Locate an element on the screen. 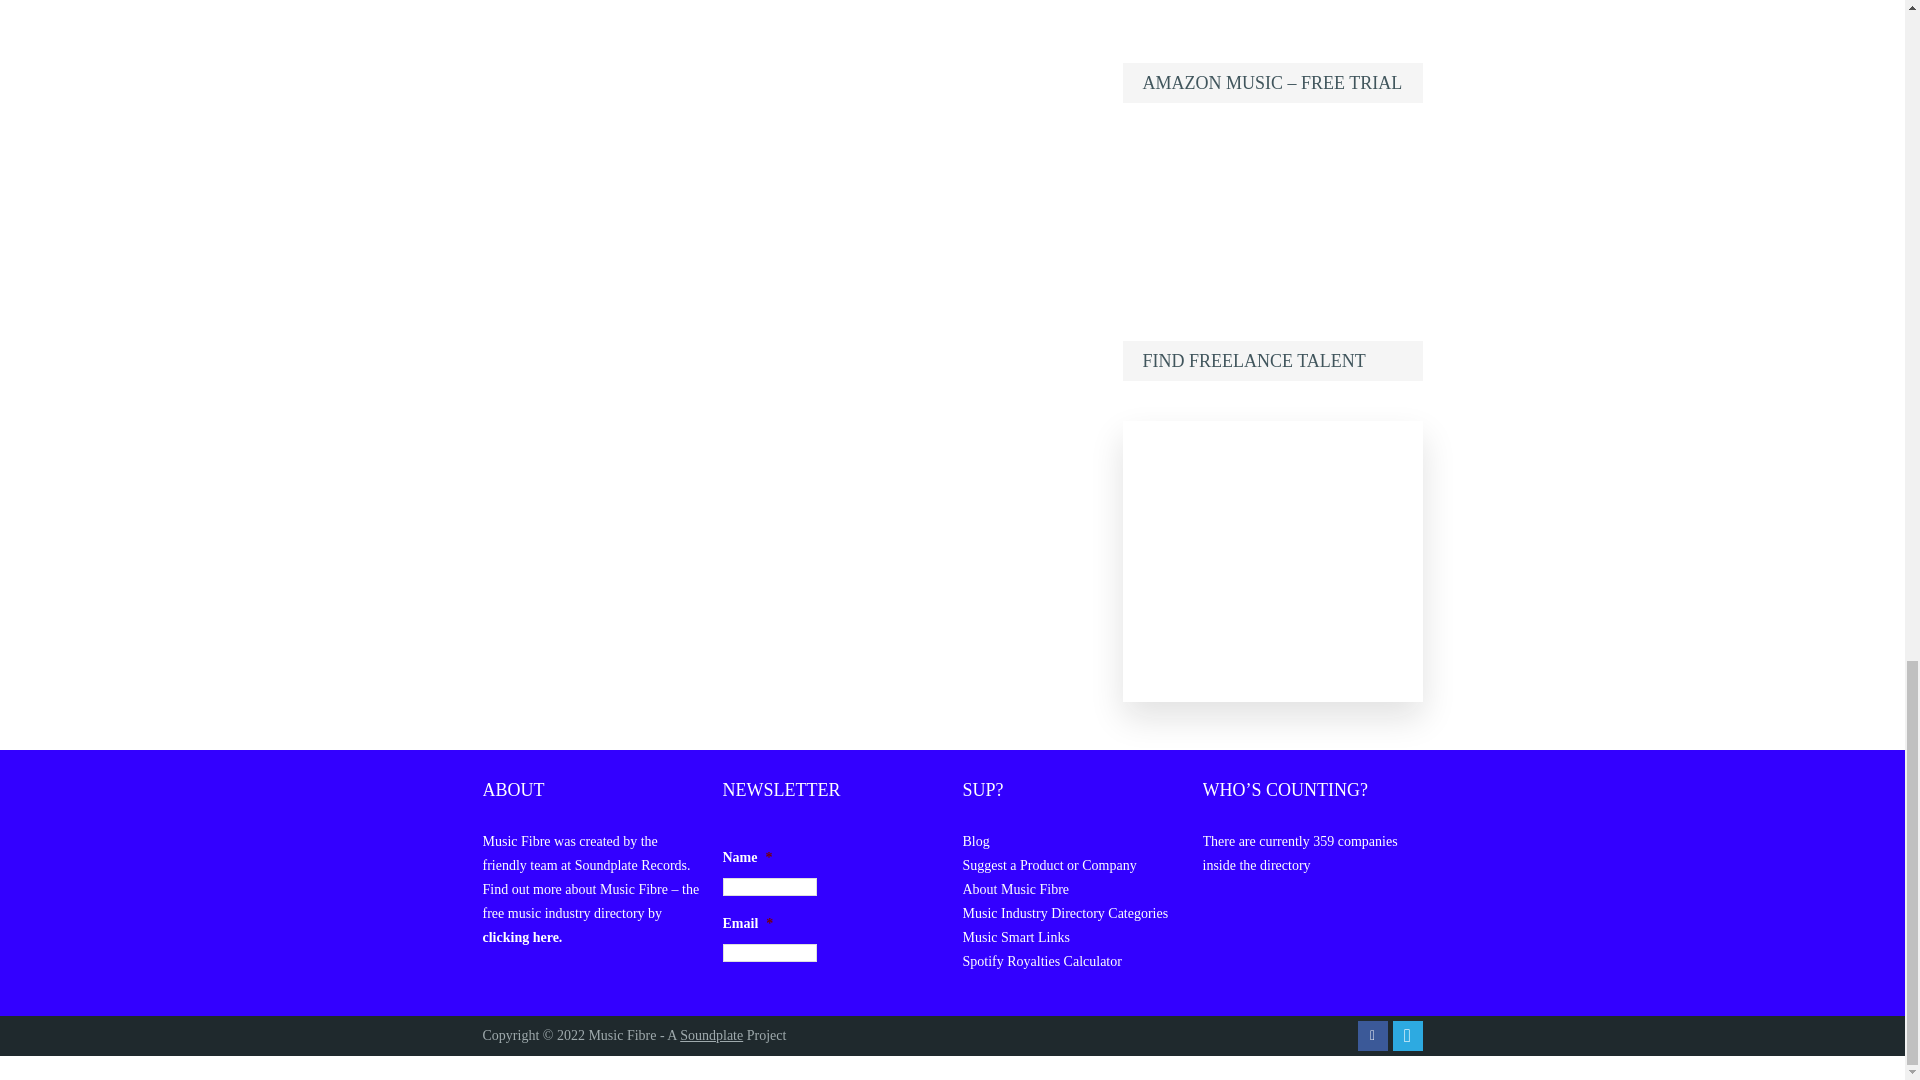 This screenshot has width=1920, height=1080. Blog is located at coordinates (974, 840).